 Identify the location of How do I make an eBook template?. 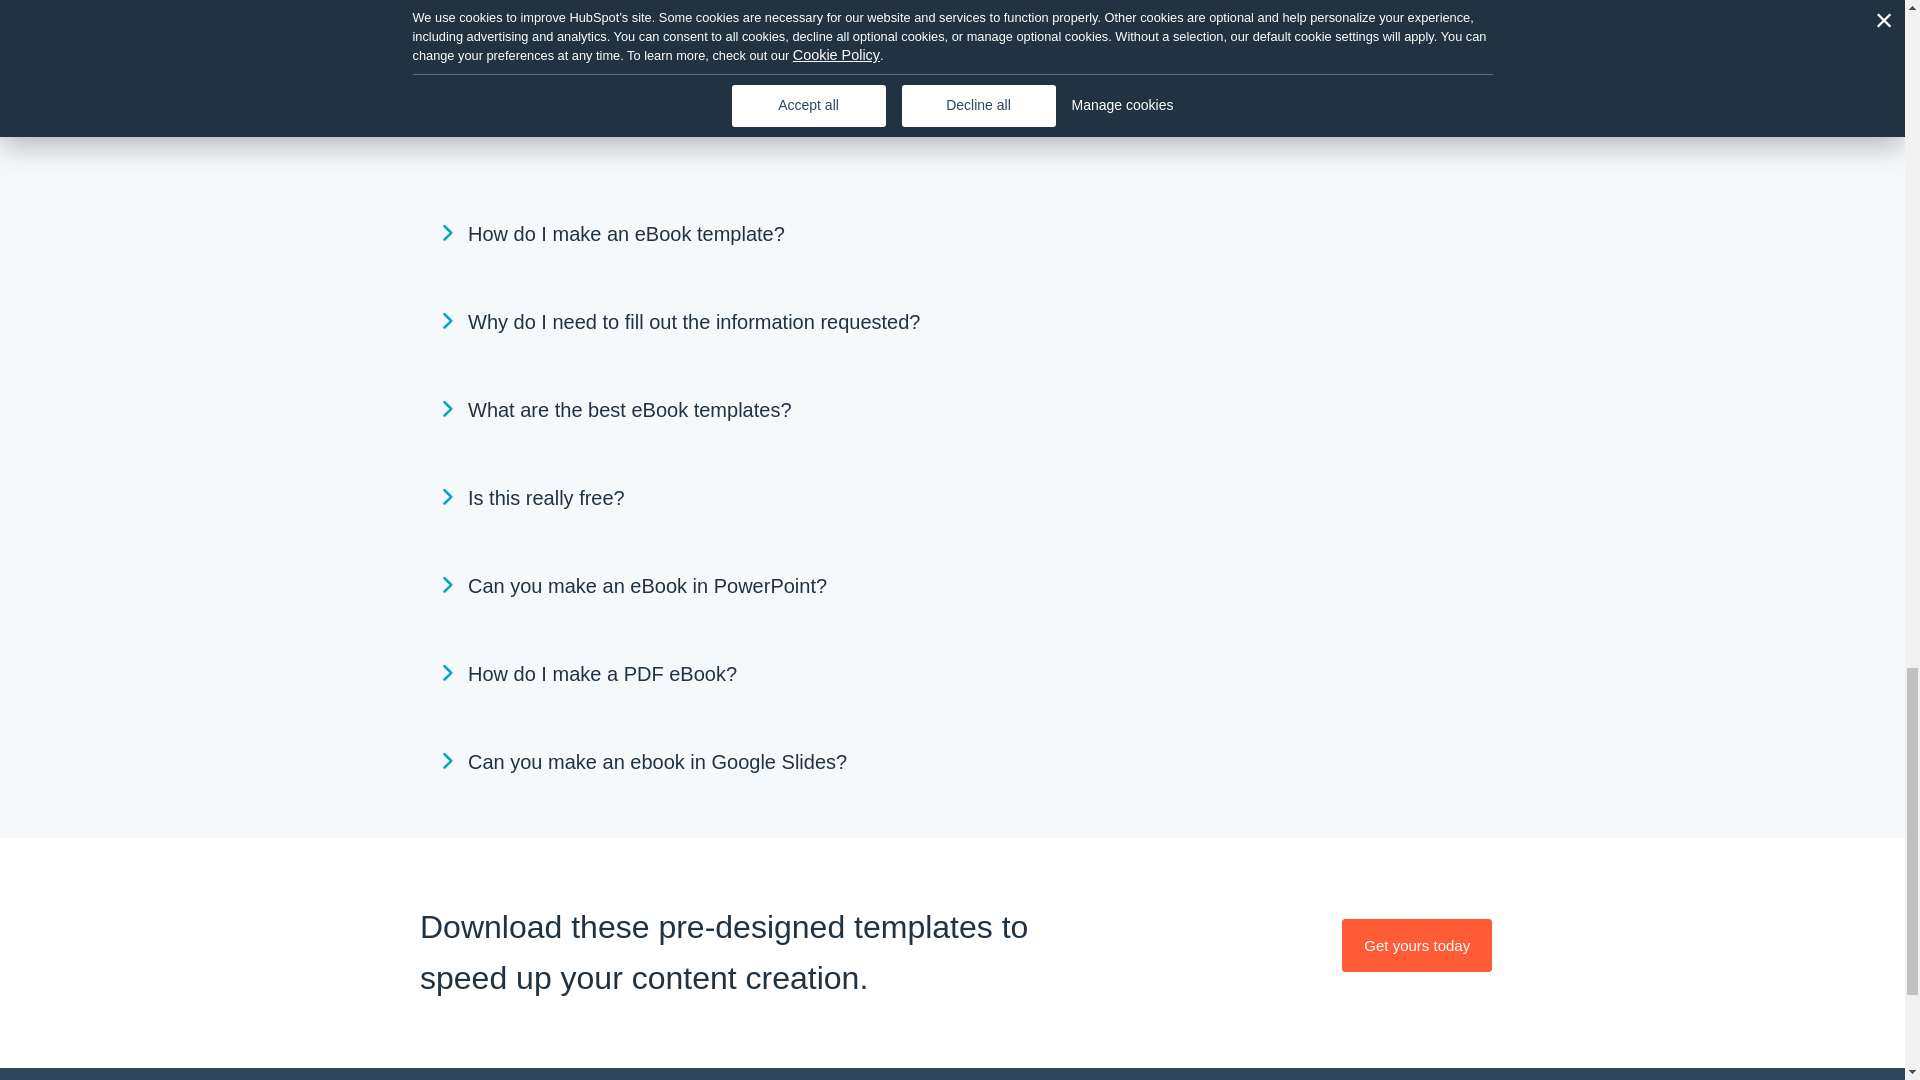
(960, 234).